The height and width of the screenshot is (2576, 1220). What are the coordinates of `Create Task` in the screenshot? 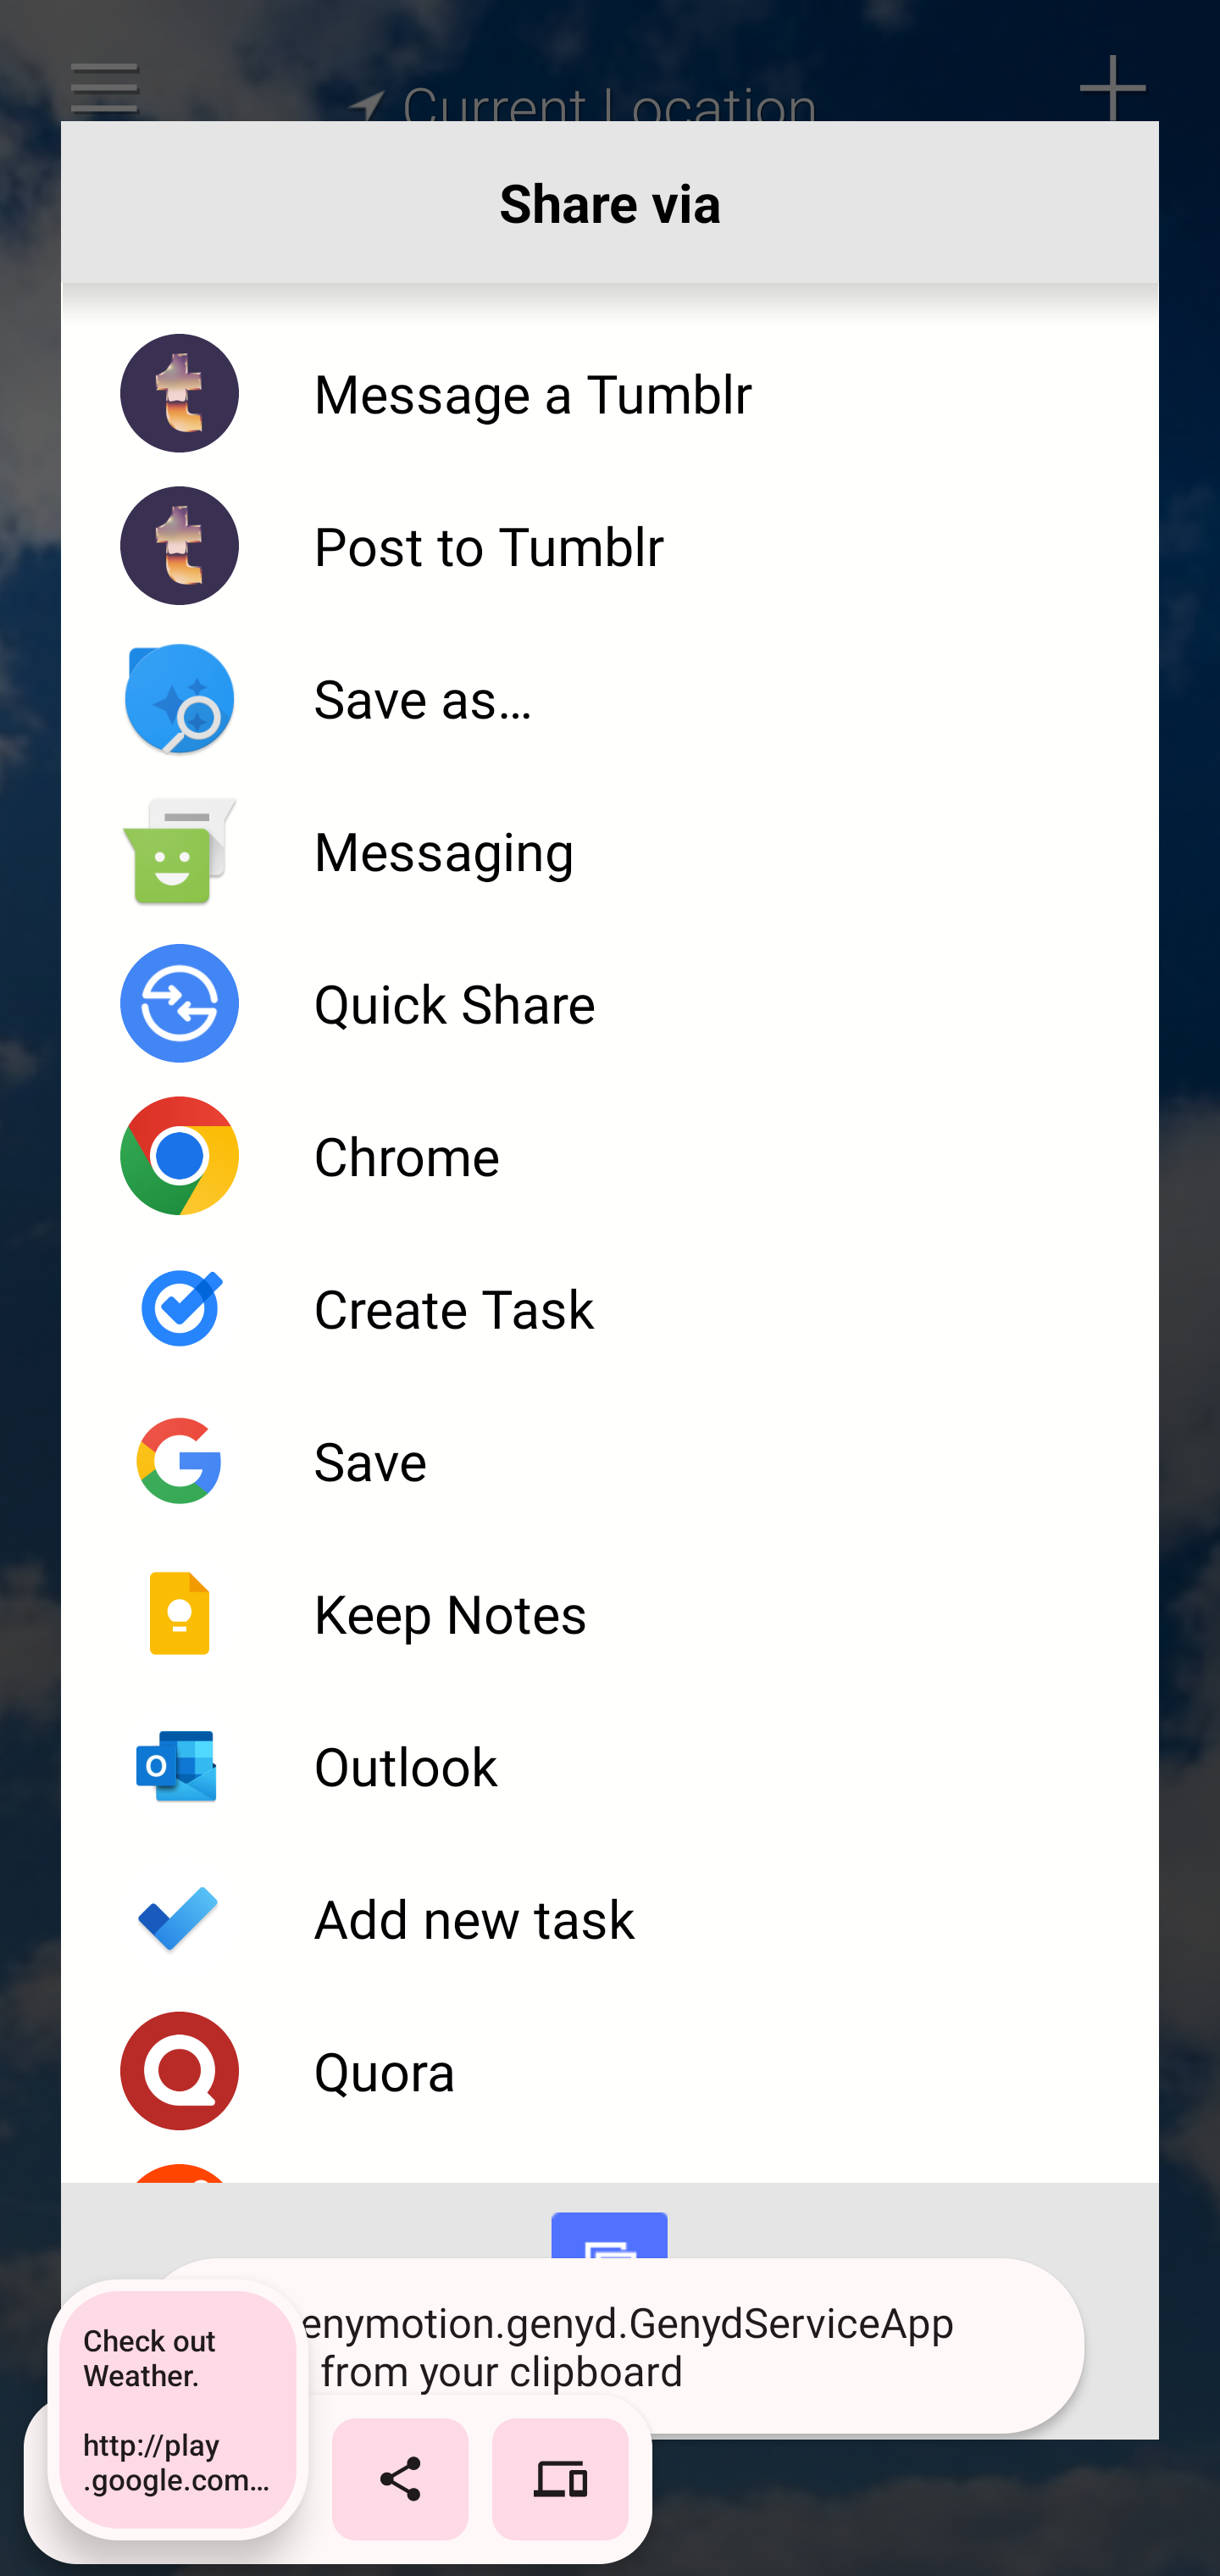 It's located at (610, 1308).